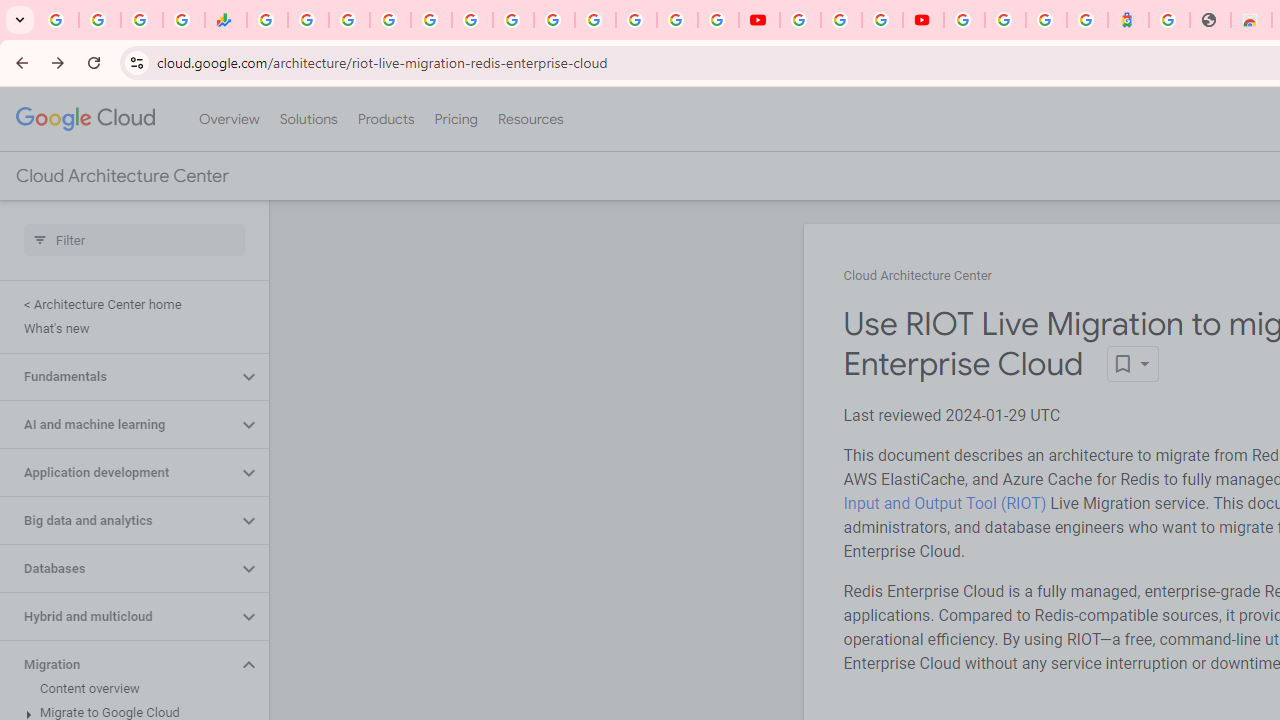 The height and width of the screenshot is (720, 1280). Describe the element at coordinates (118, 616) in the screenshot. I see `Hybrid and multicloud` at that location.